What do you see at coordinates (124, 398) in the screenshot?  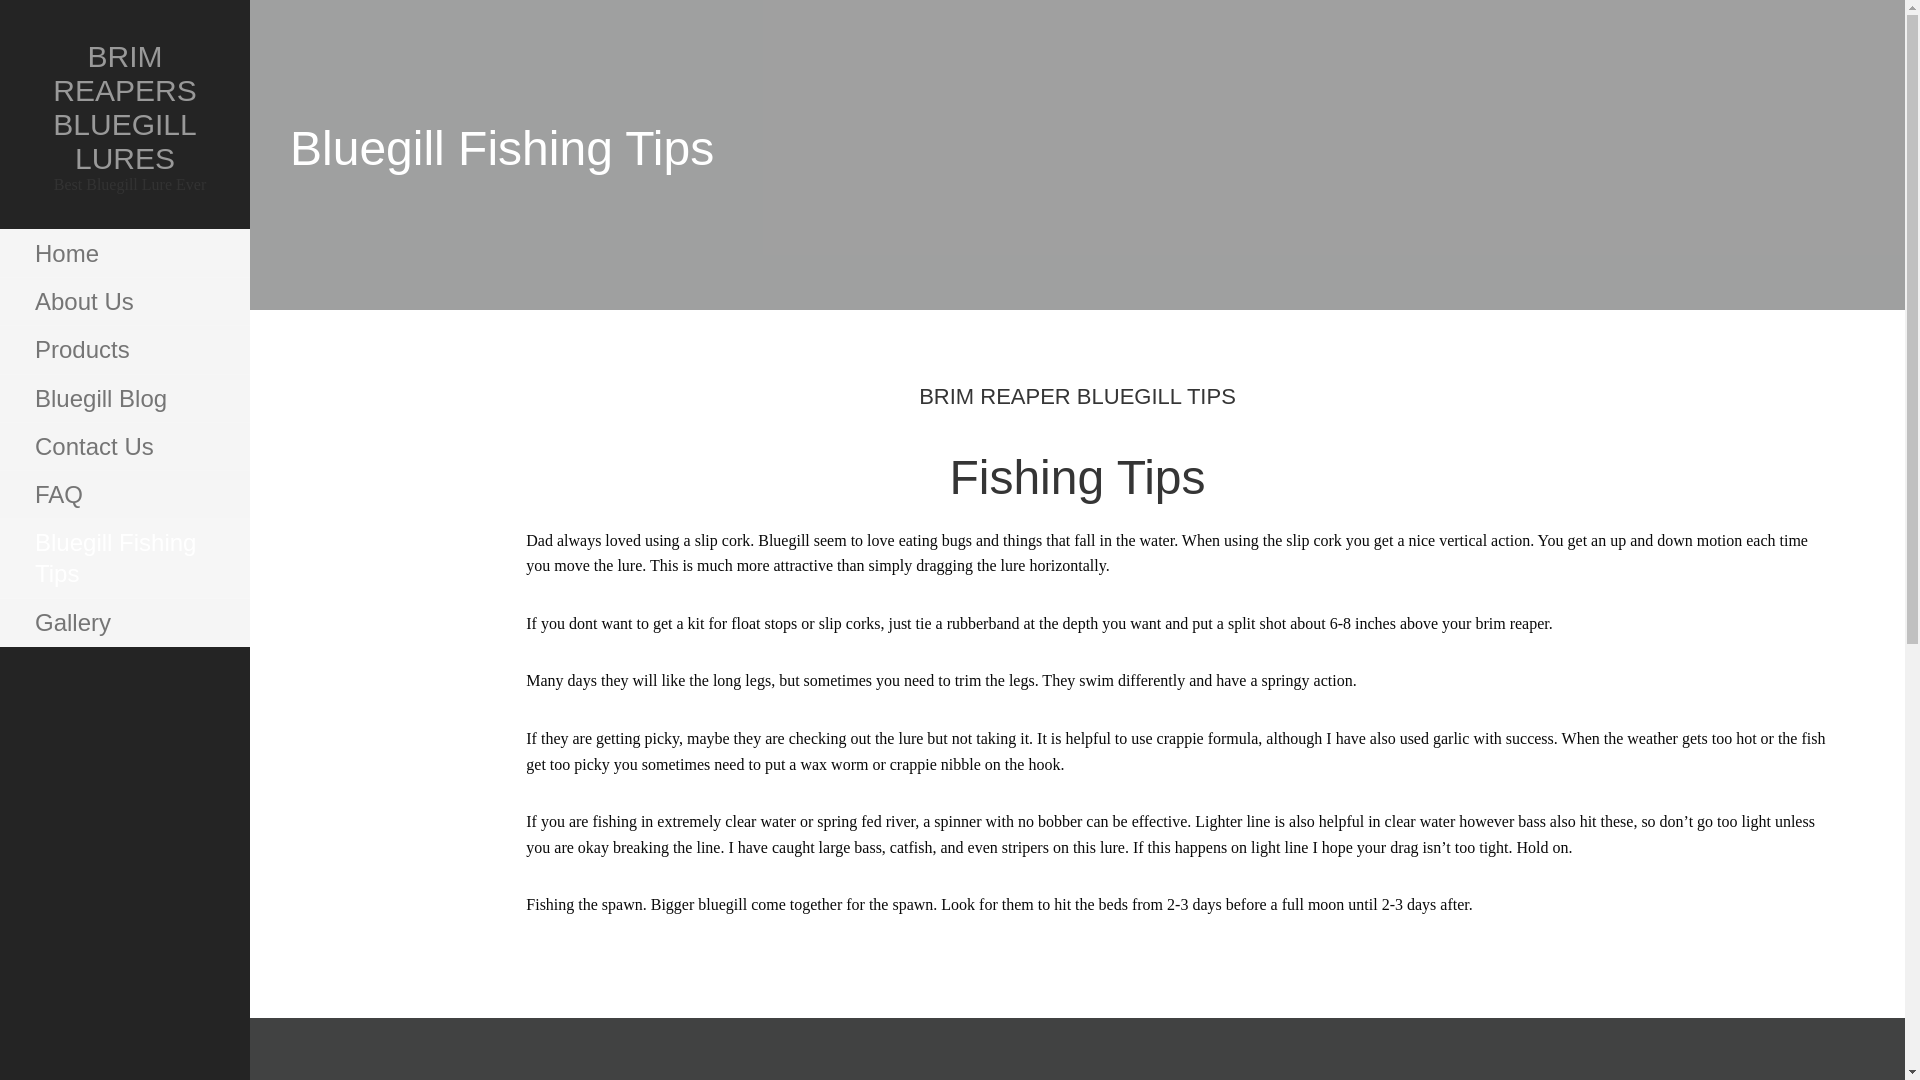 I see `Bluegill Blog` at bounding box center [124, 398].